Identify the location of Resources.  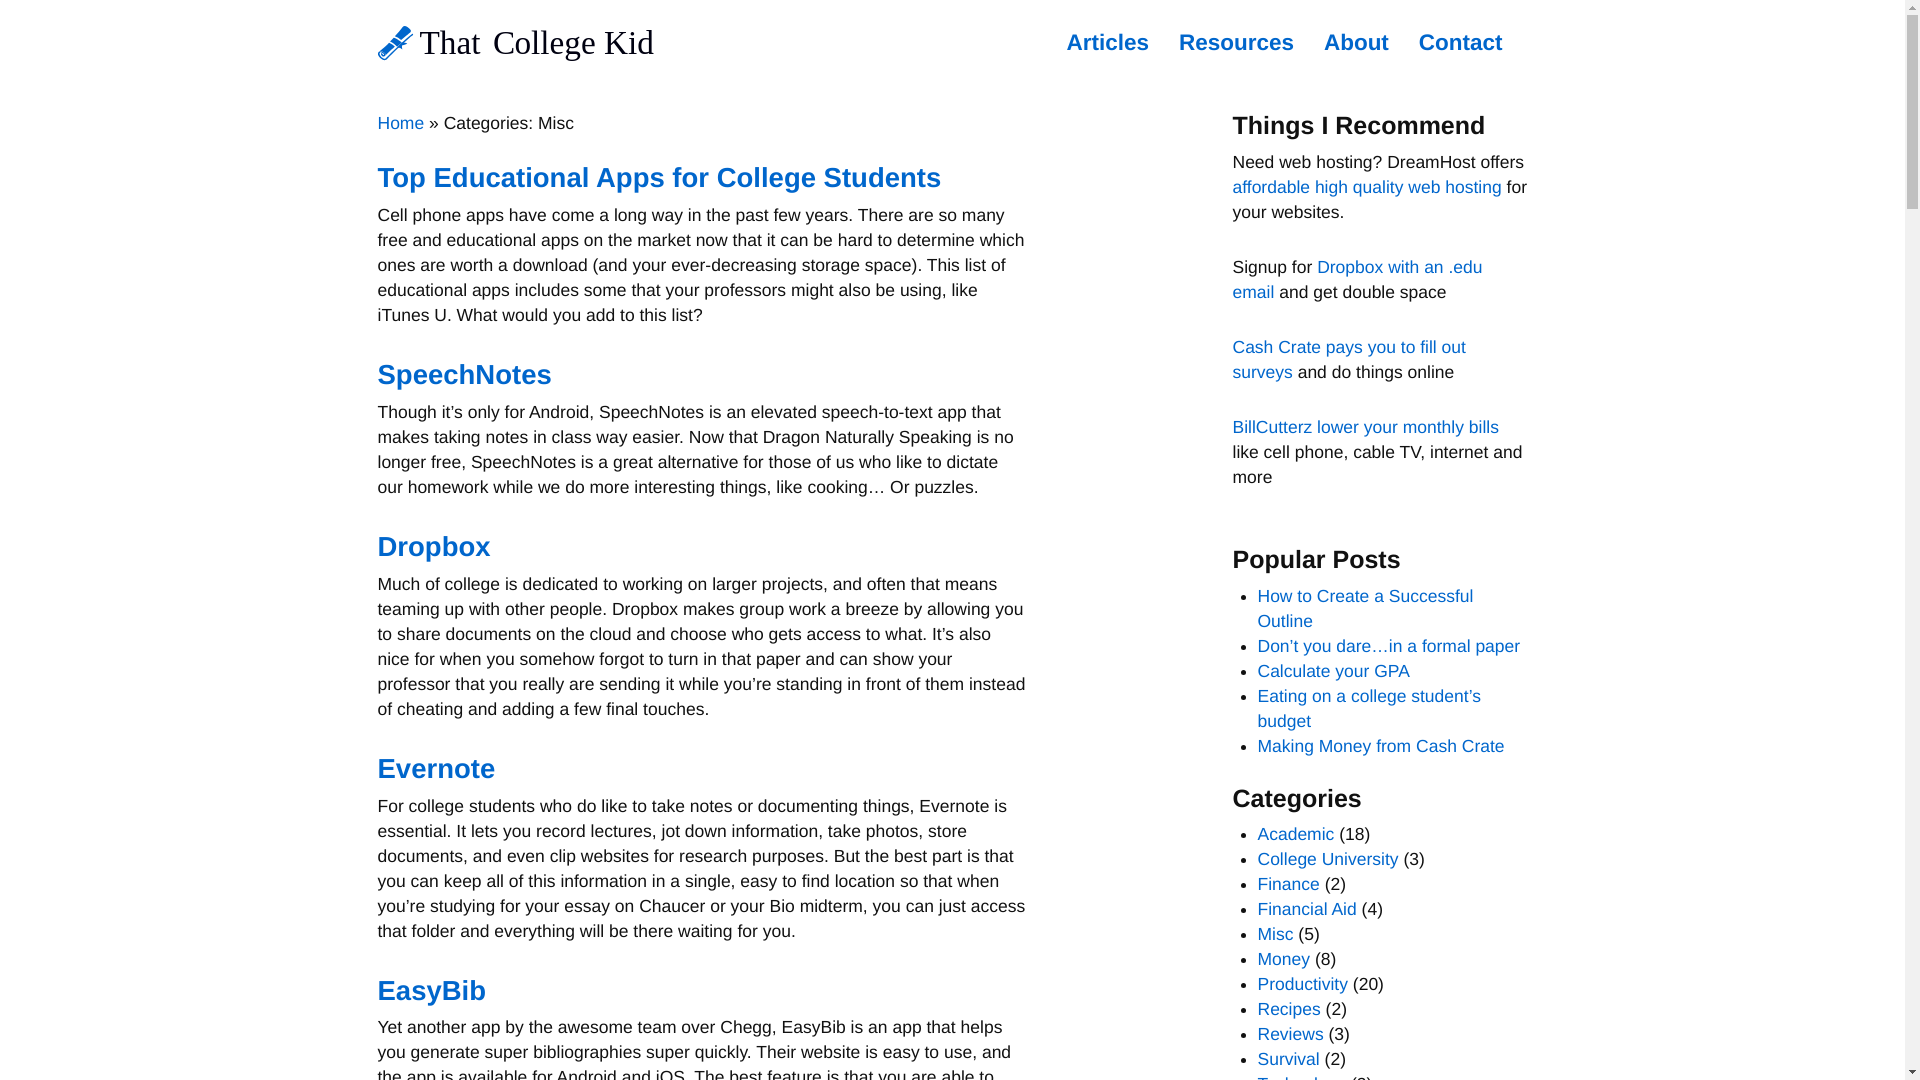
(1236, 42).